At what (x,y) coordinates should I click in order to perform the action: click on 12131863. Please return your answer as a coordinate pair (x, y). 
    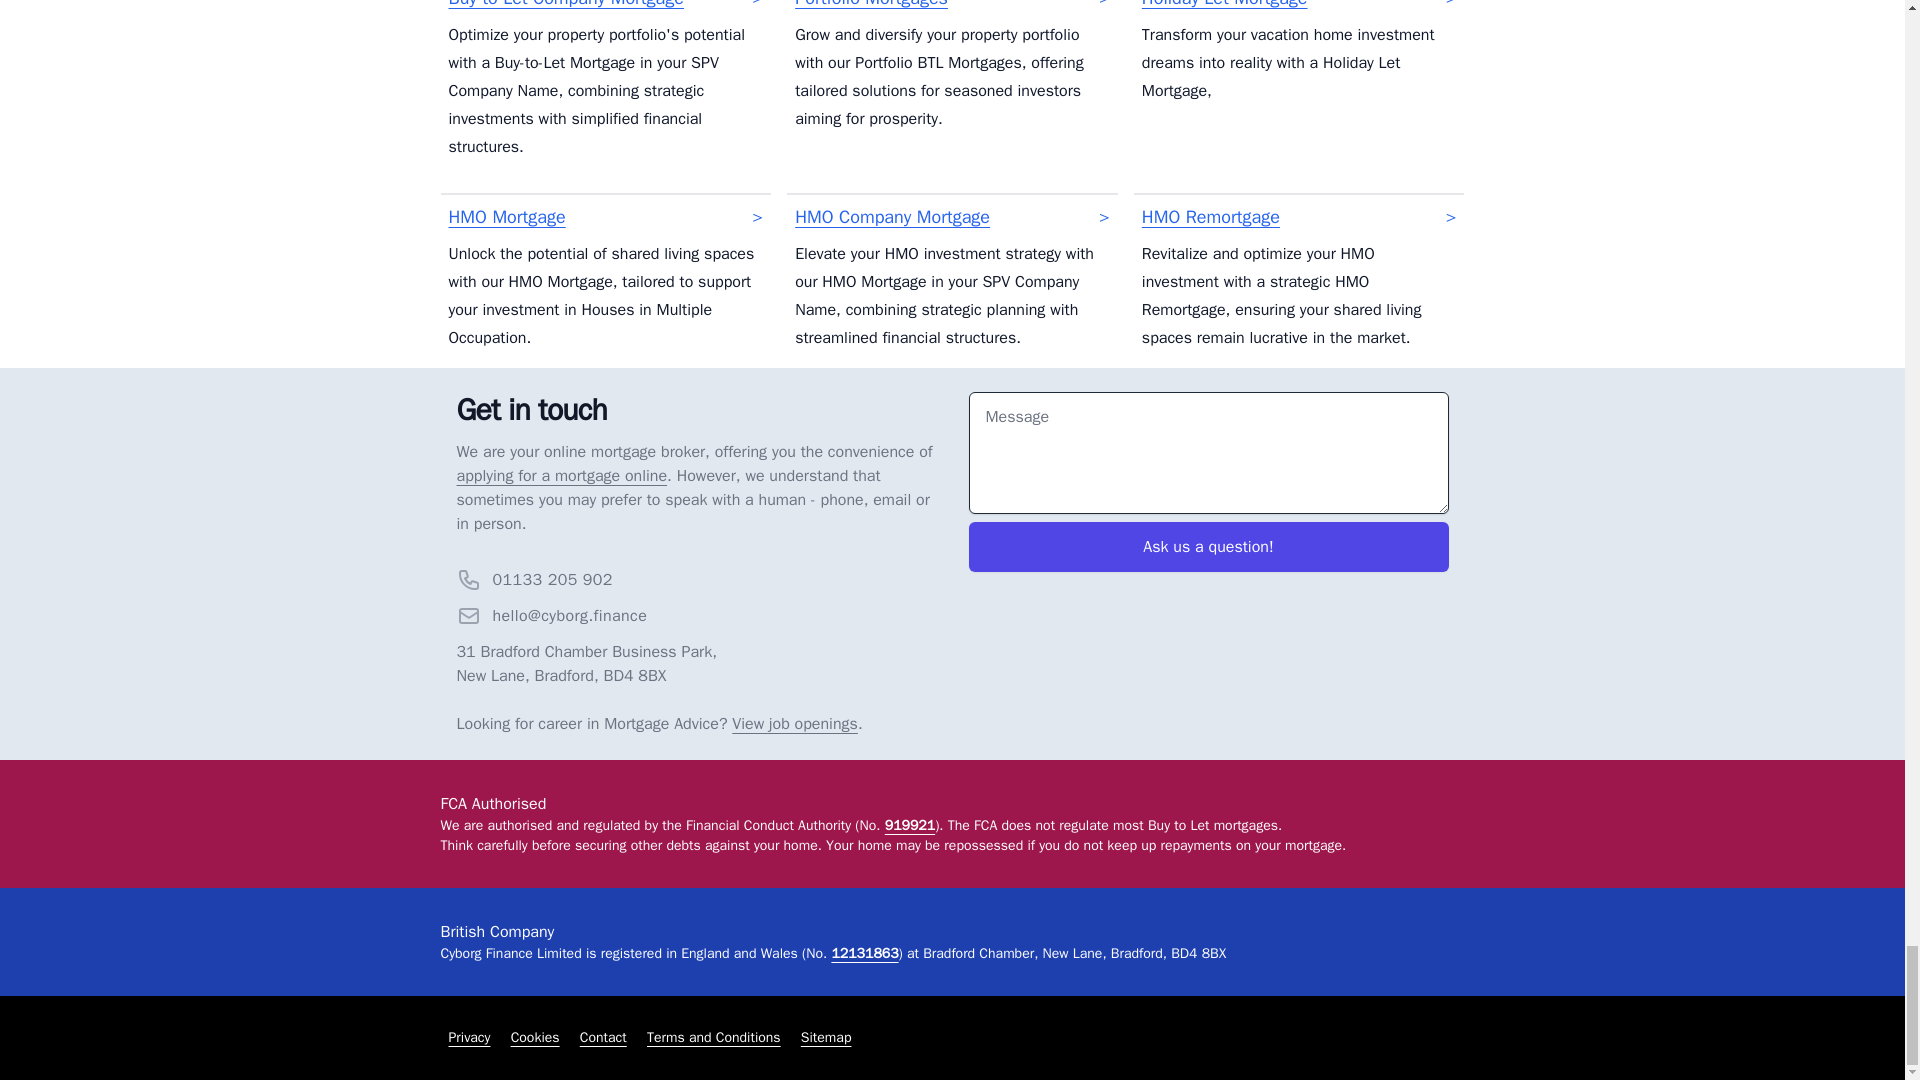
    Looking at the image, I should click on (864, 954).